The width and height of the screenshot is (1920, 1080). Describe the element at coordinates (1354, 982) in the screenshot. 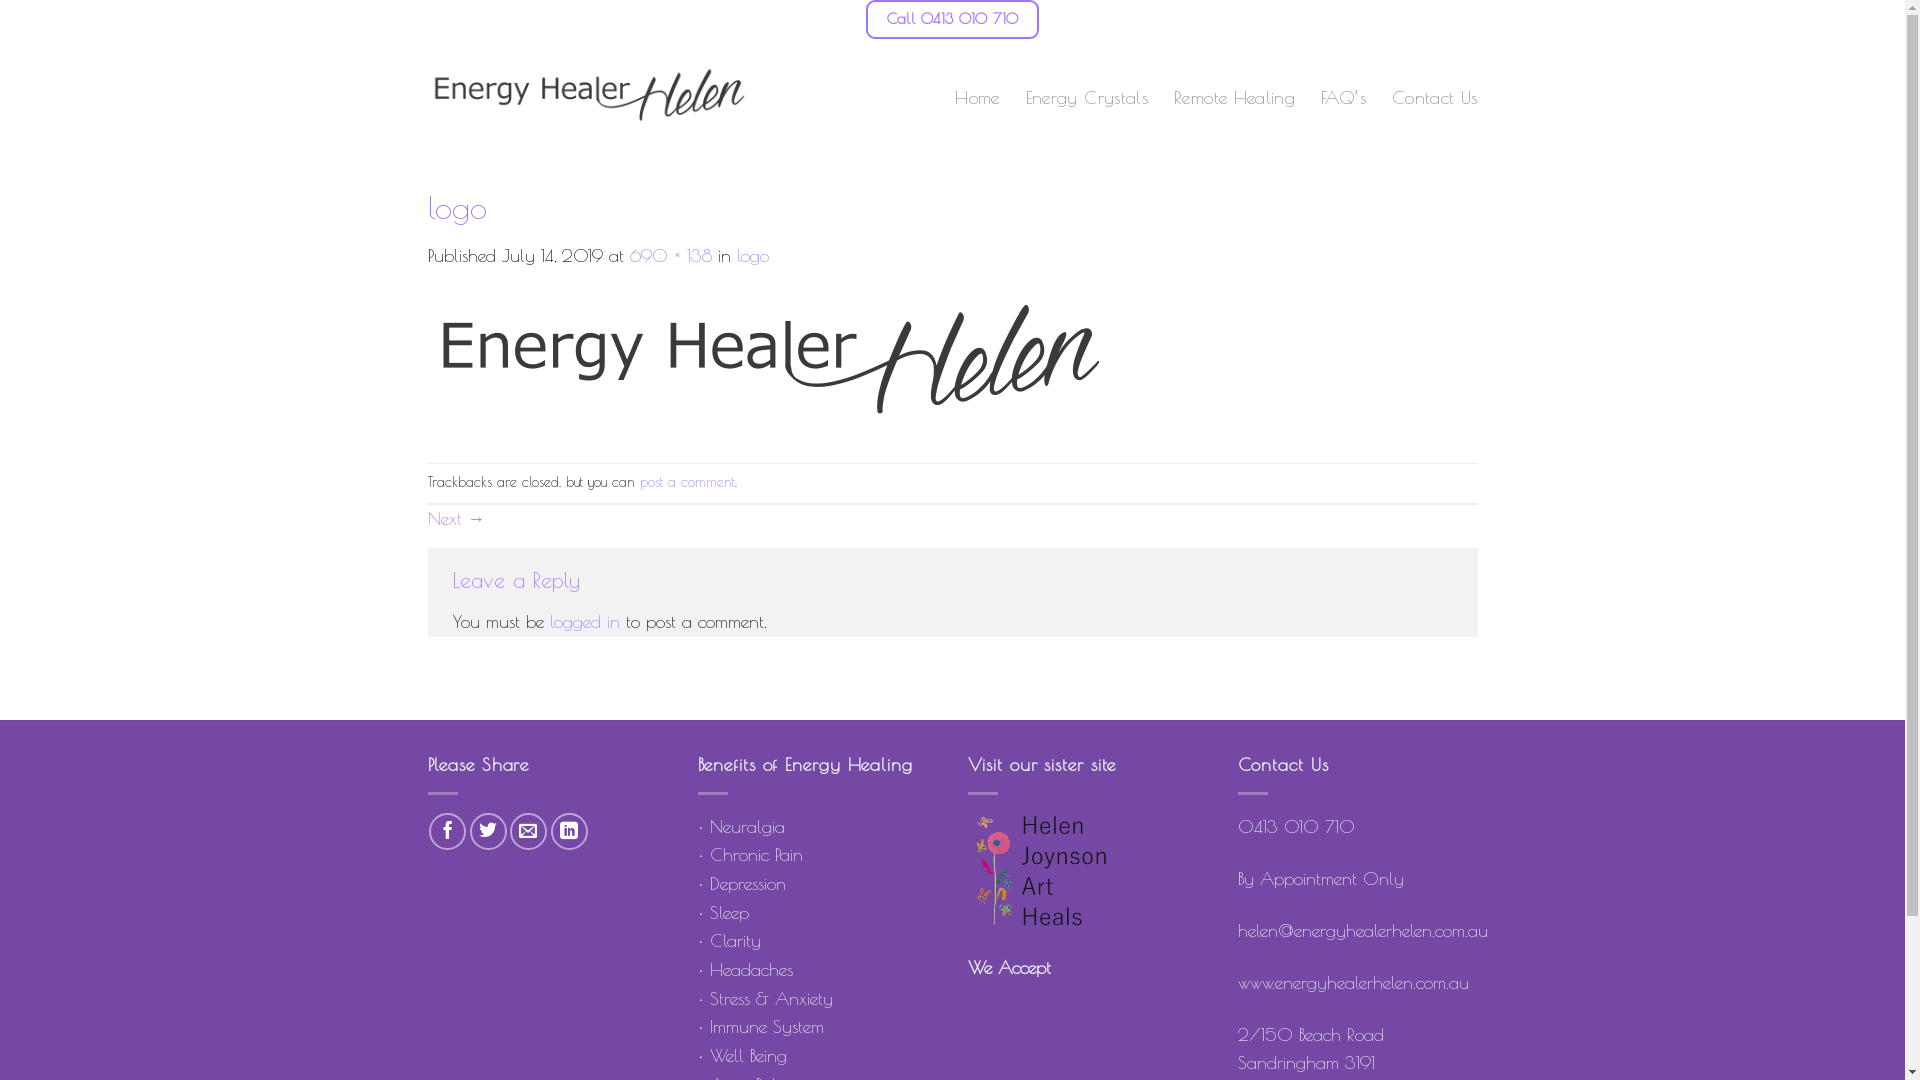

I see `www.energyhealerhelen.com.au` at that location.